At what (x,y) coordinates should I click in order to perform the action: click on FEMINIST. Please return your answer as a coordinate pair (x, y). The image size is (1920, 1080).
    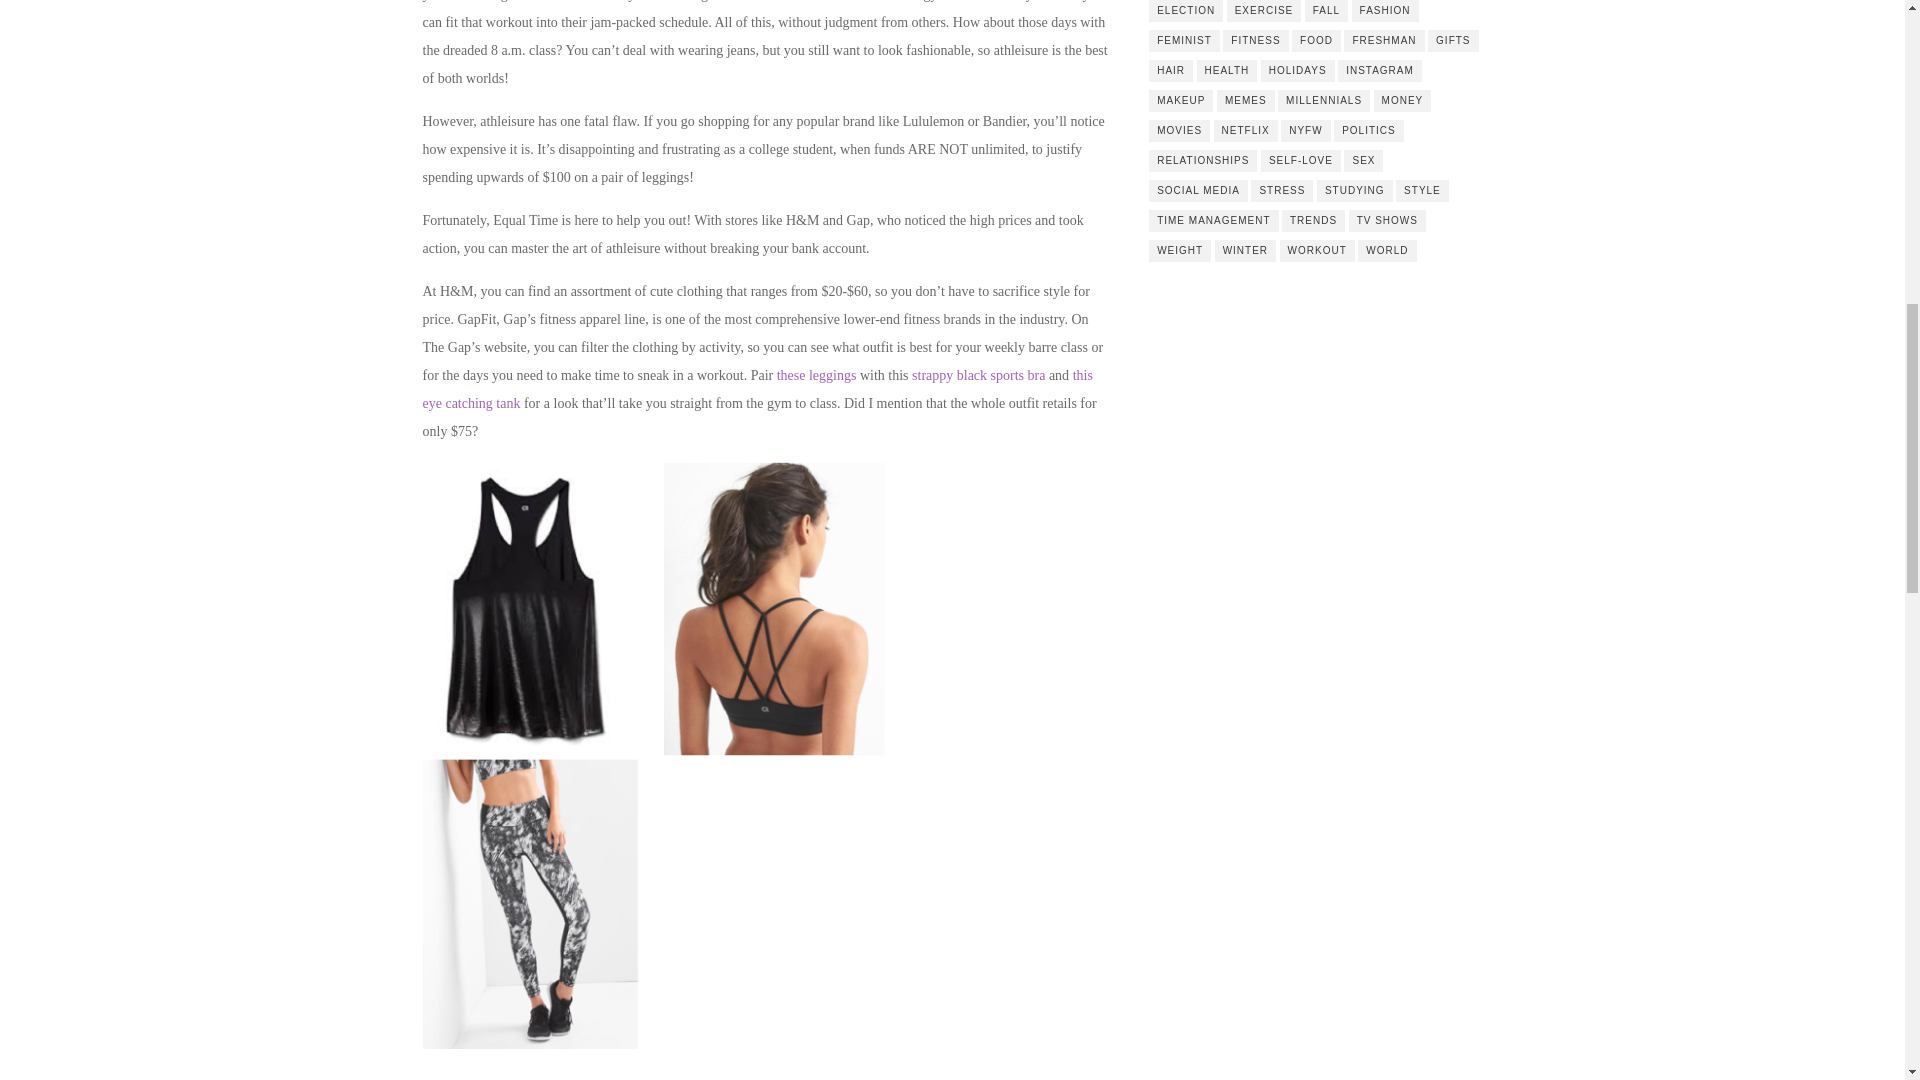
    Looking at the image, I should click on (1184, 40).